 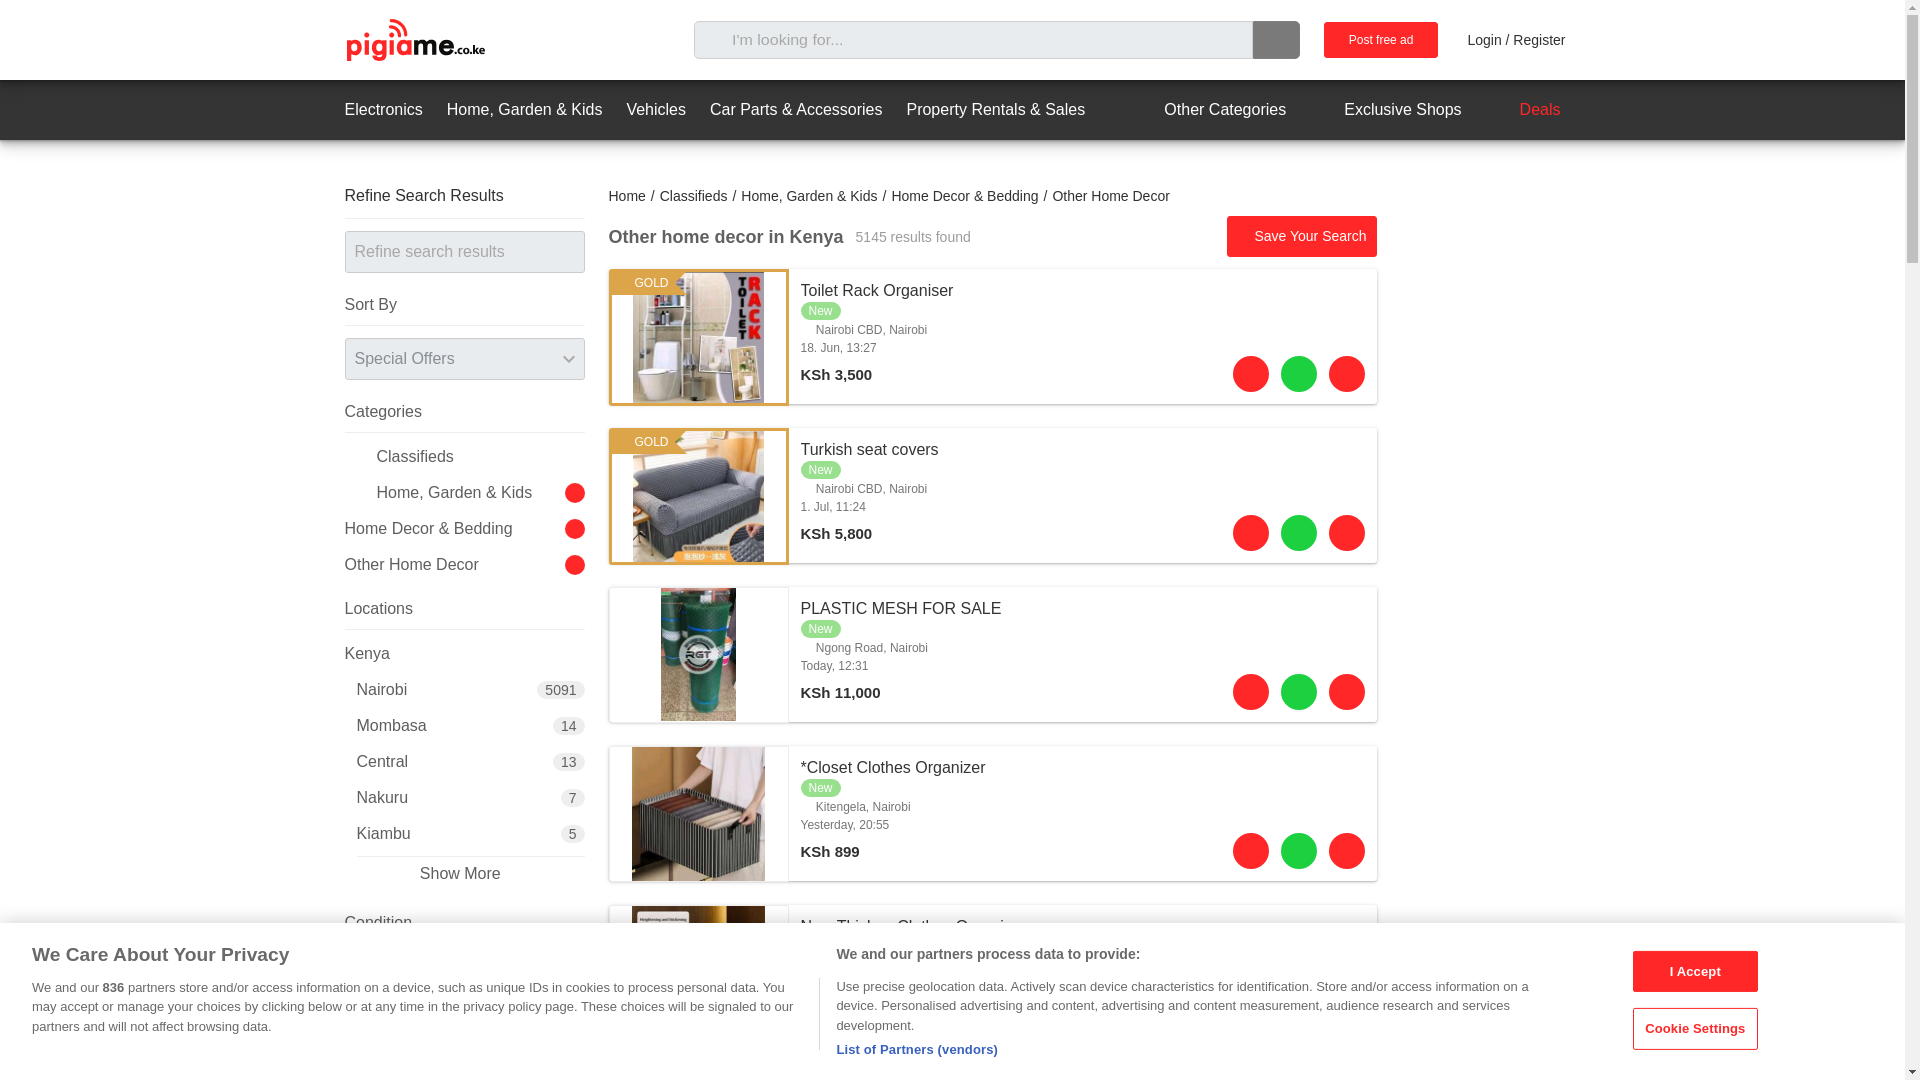 What do you see at coordinates (656, 110) in the screenshot?
I see `Vehicles` at bounding box center [656, 110].